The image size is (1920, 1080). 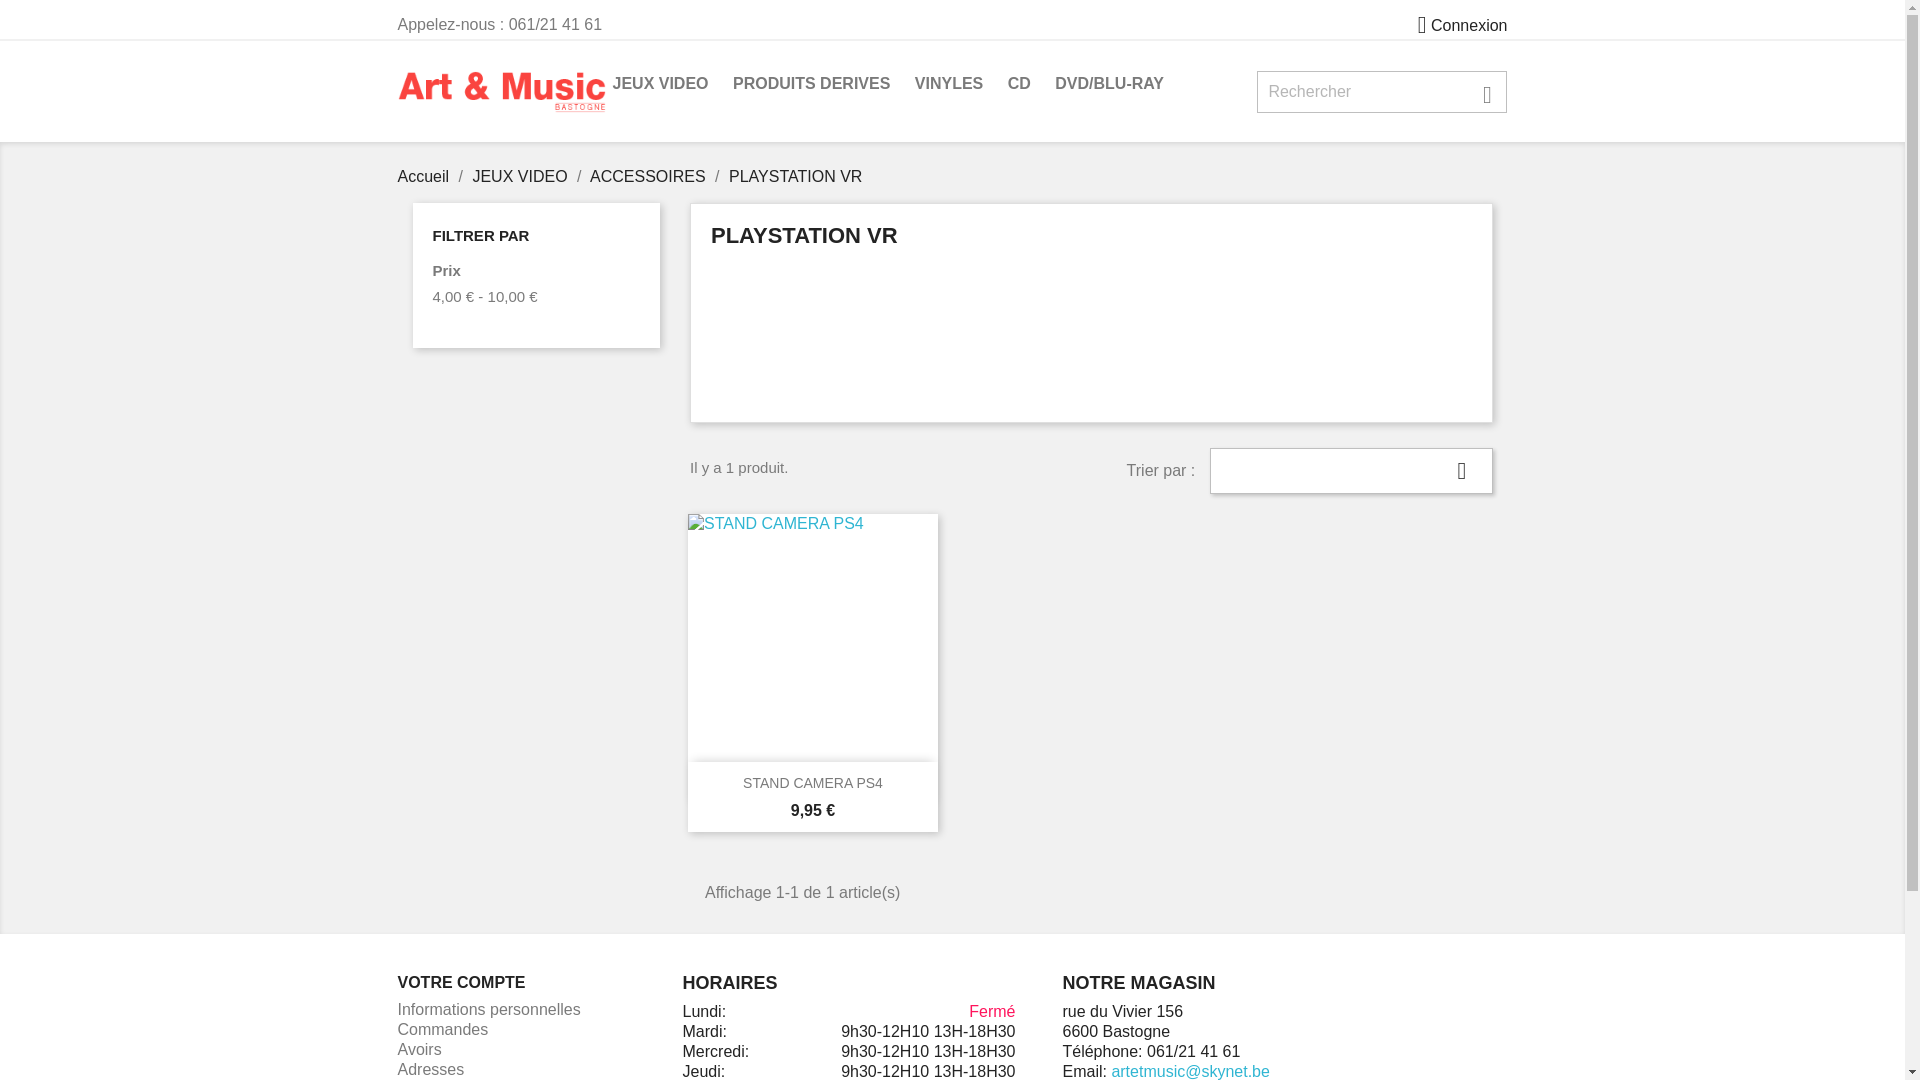 I want to click on Commandes, so click(x=444, y=1030).